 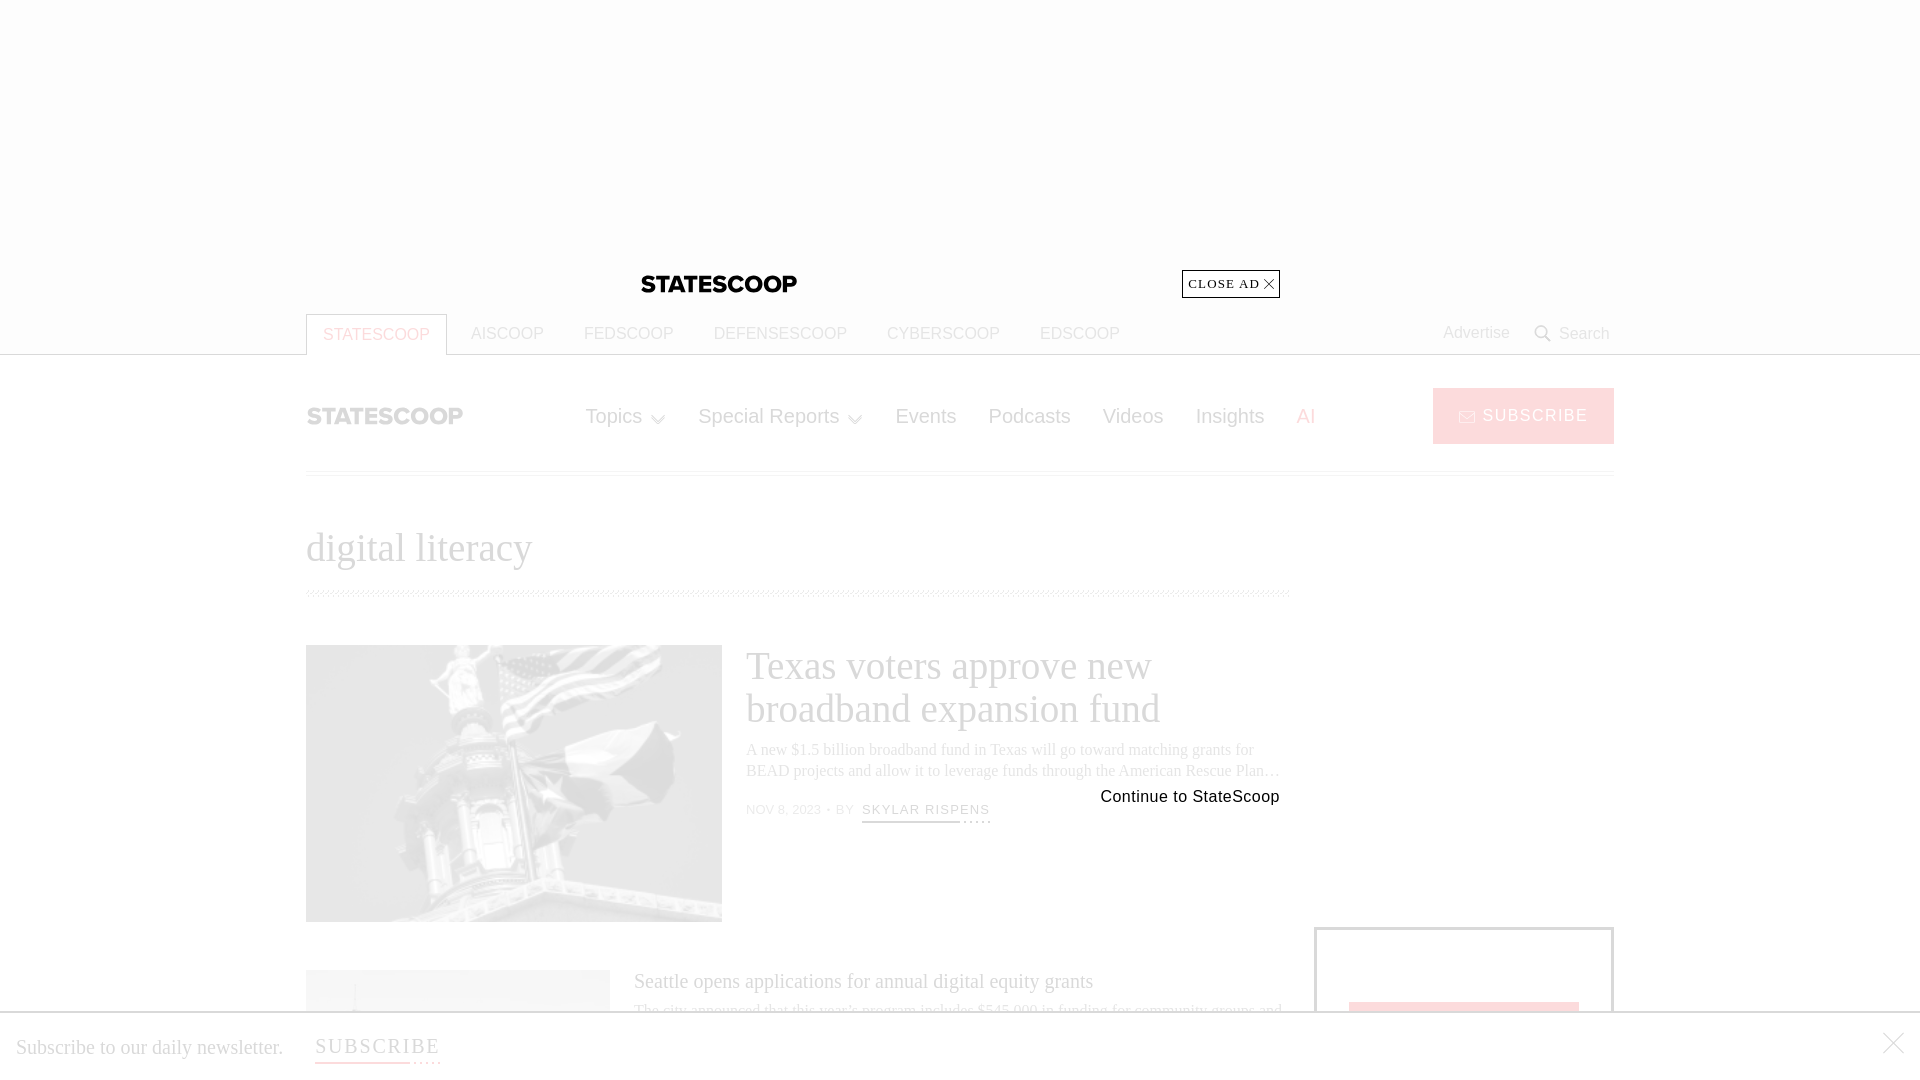 I want to click on Events, so click(x=925, y=415).